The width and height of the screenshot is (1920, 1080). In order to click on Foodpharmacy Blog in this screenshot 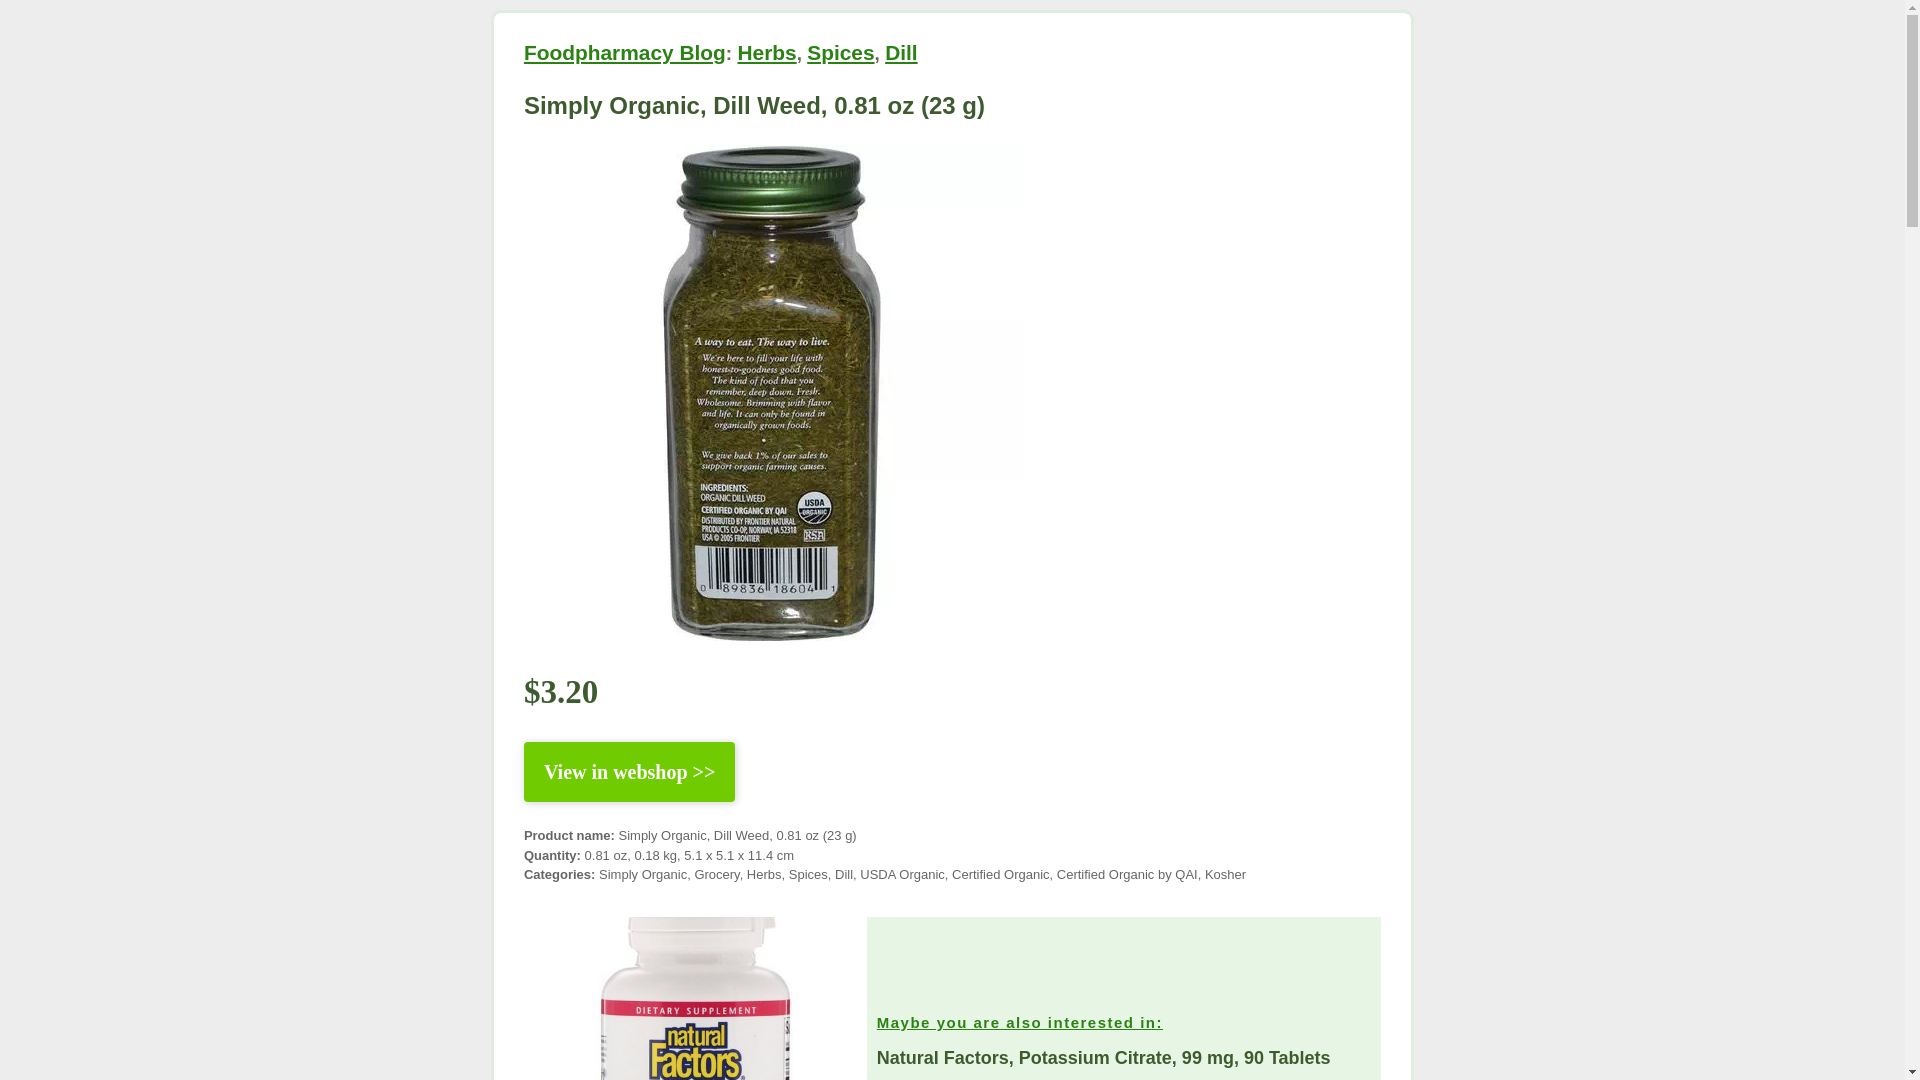, I will do `click(624, 52)`.